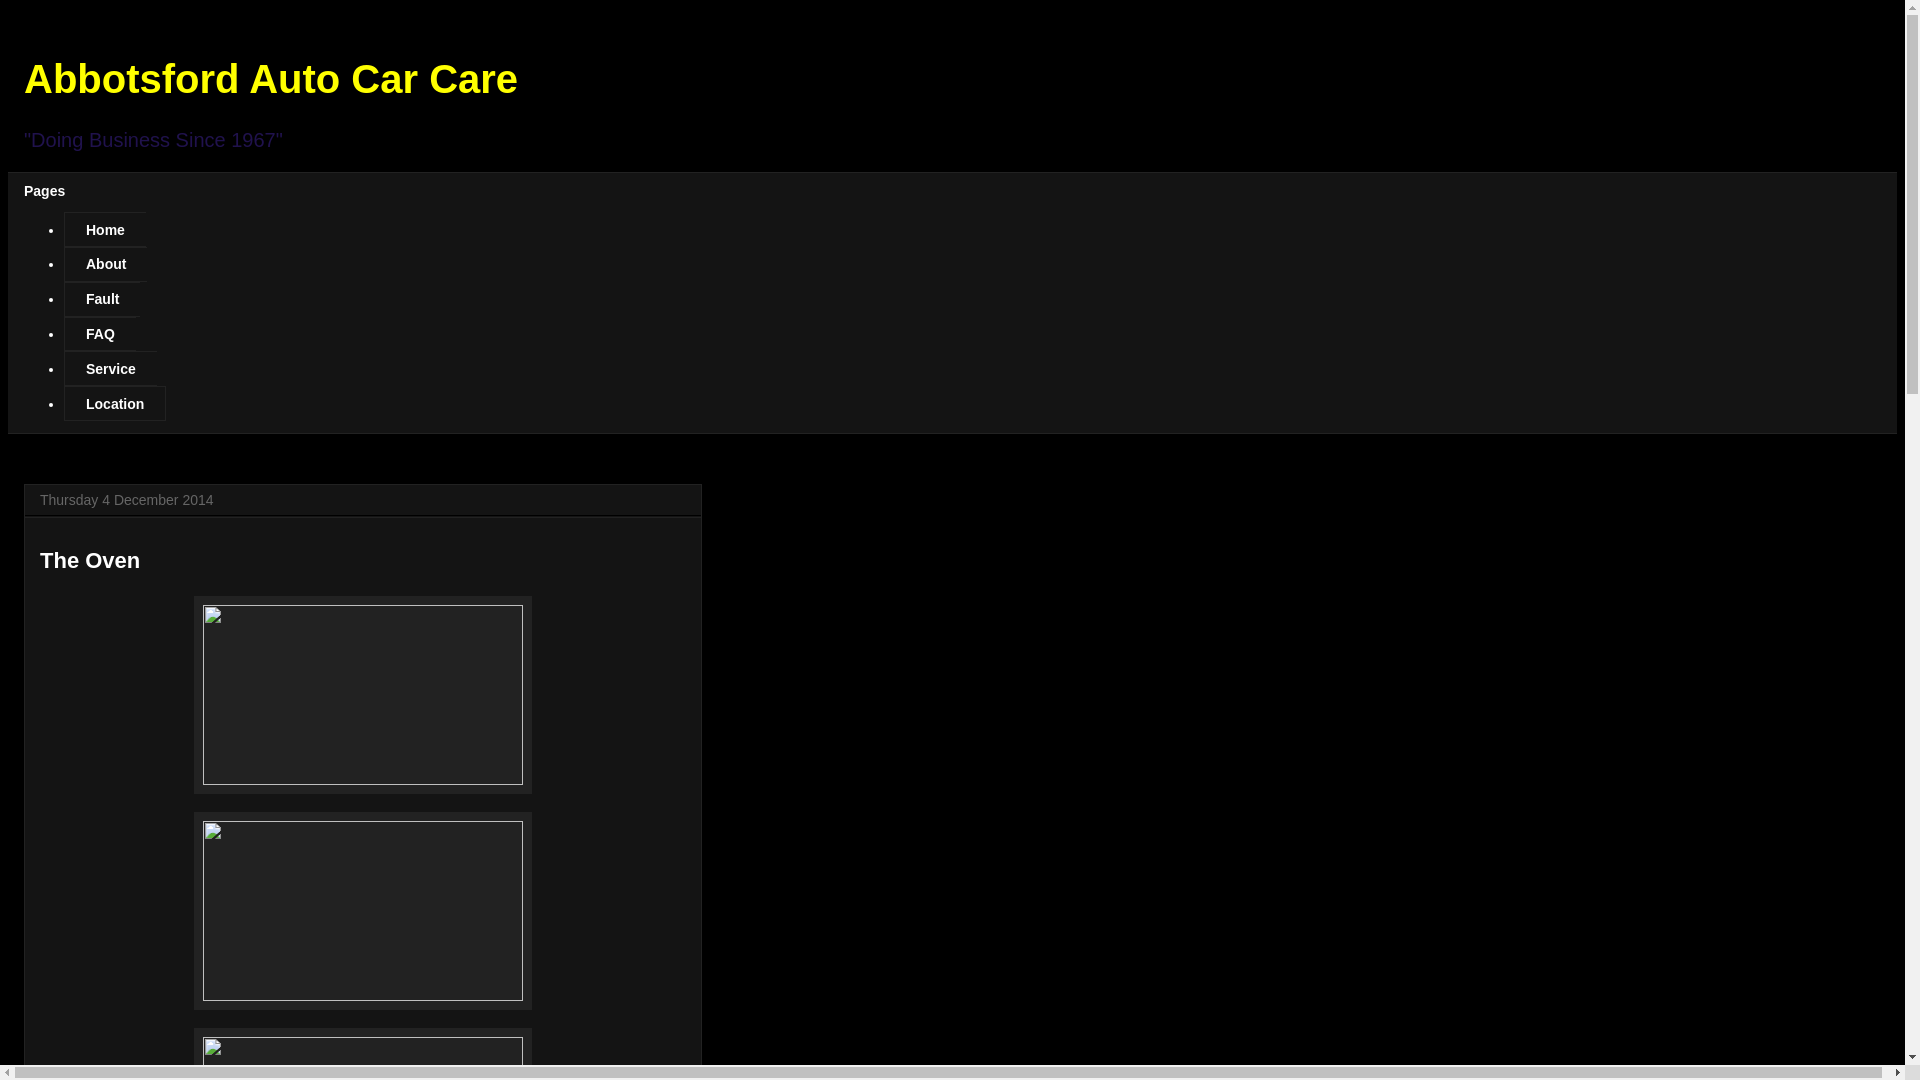  I want to click on FAQ, so click(100, 334).